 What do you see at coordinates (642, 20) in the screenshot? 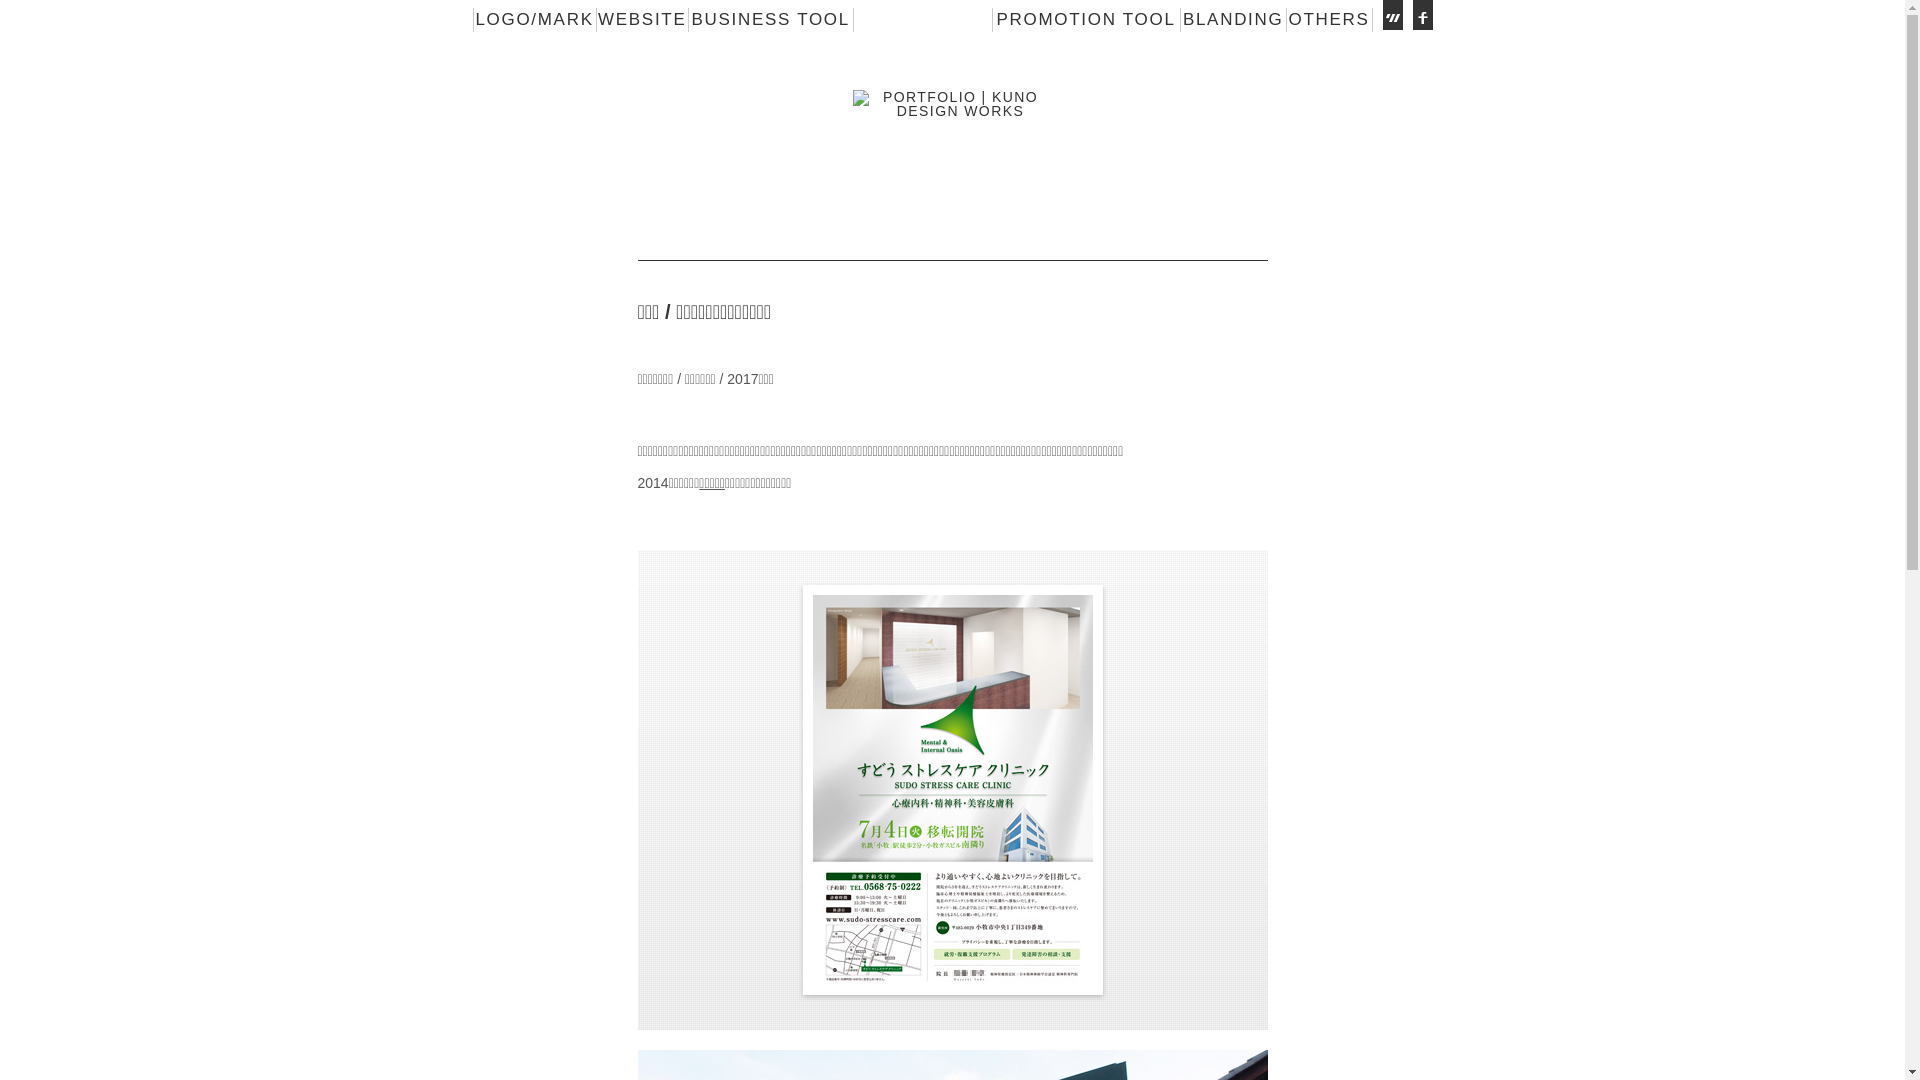
I see `WEBSITE` at bounding box center [642, 20].